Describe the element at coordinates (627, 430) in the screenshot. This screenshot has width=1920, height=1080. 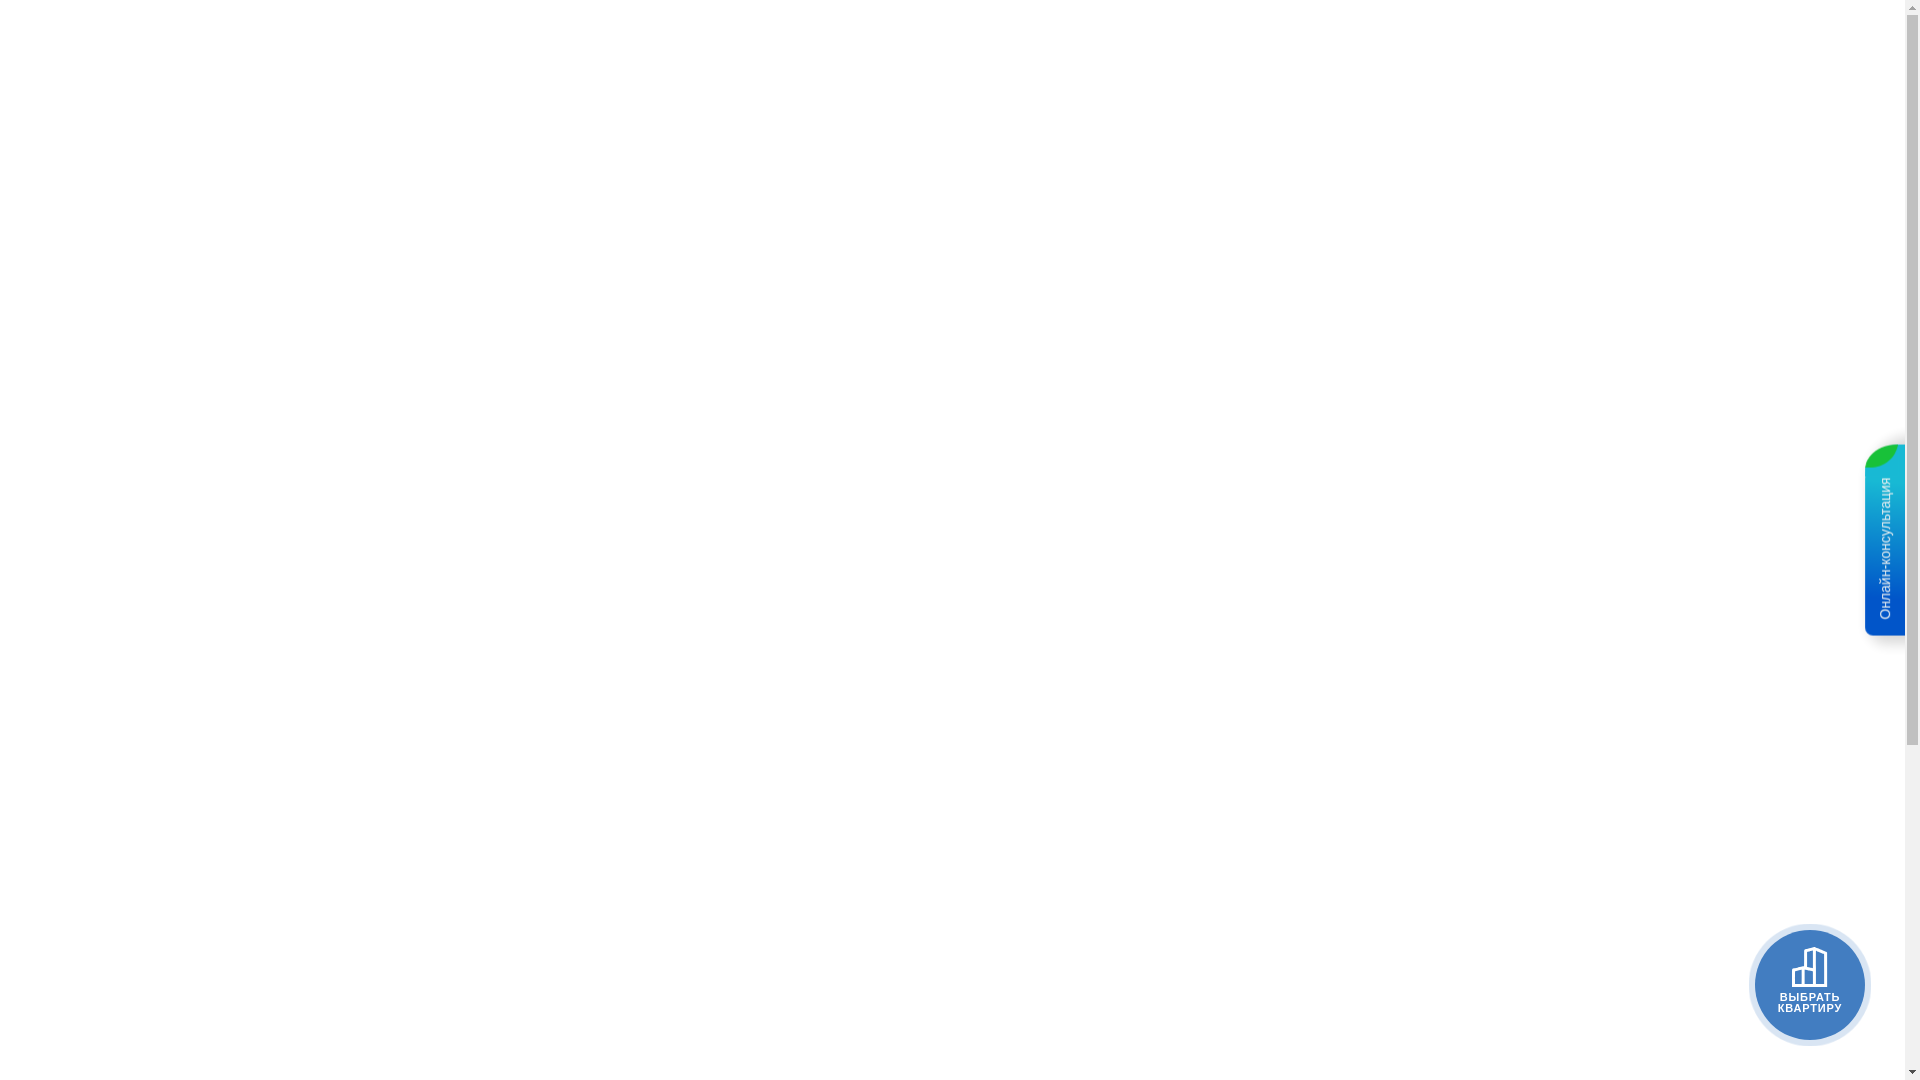
I see `7689` at that location.